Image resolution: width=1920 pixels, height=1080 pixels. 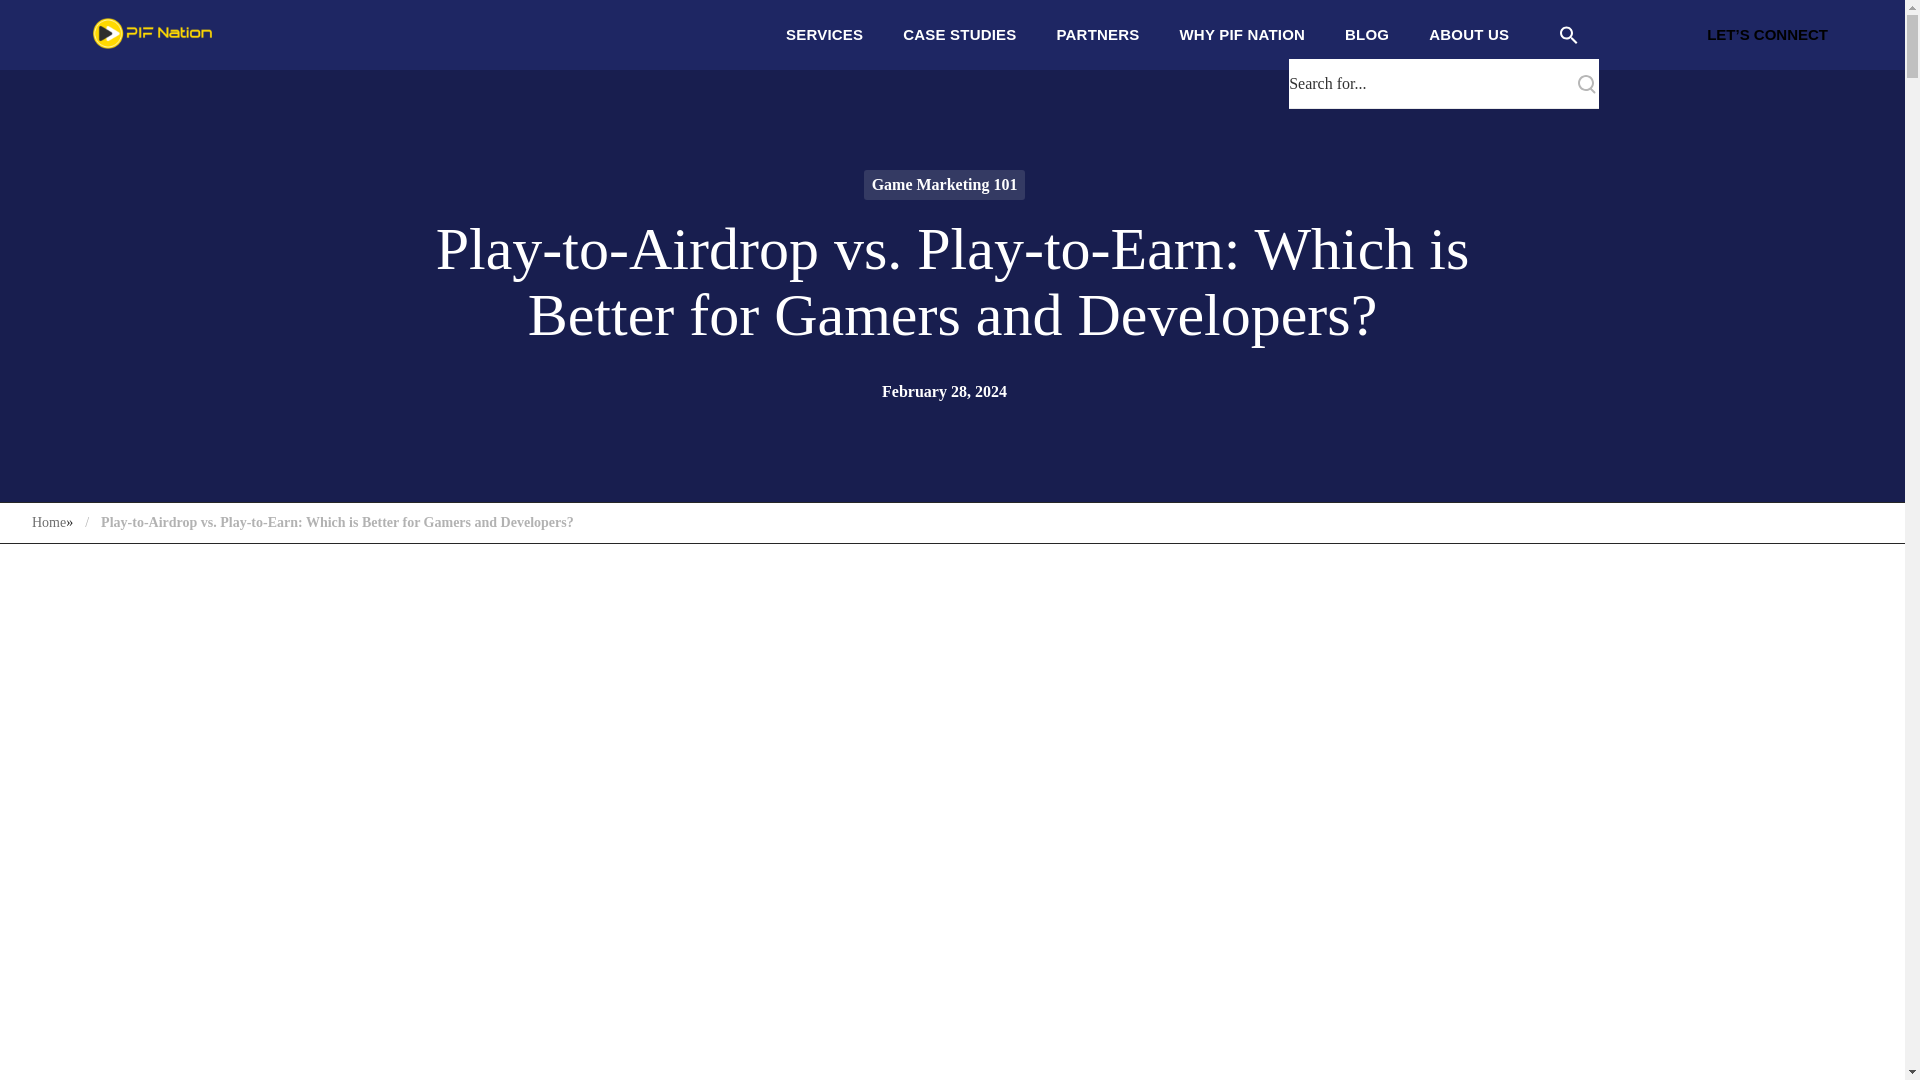 I want to click on WHY PIF NATION, so click(x=1242, y=34).